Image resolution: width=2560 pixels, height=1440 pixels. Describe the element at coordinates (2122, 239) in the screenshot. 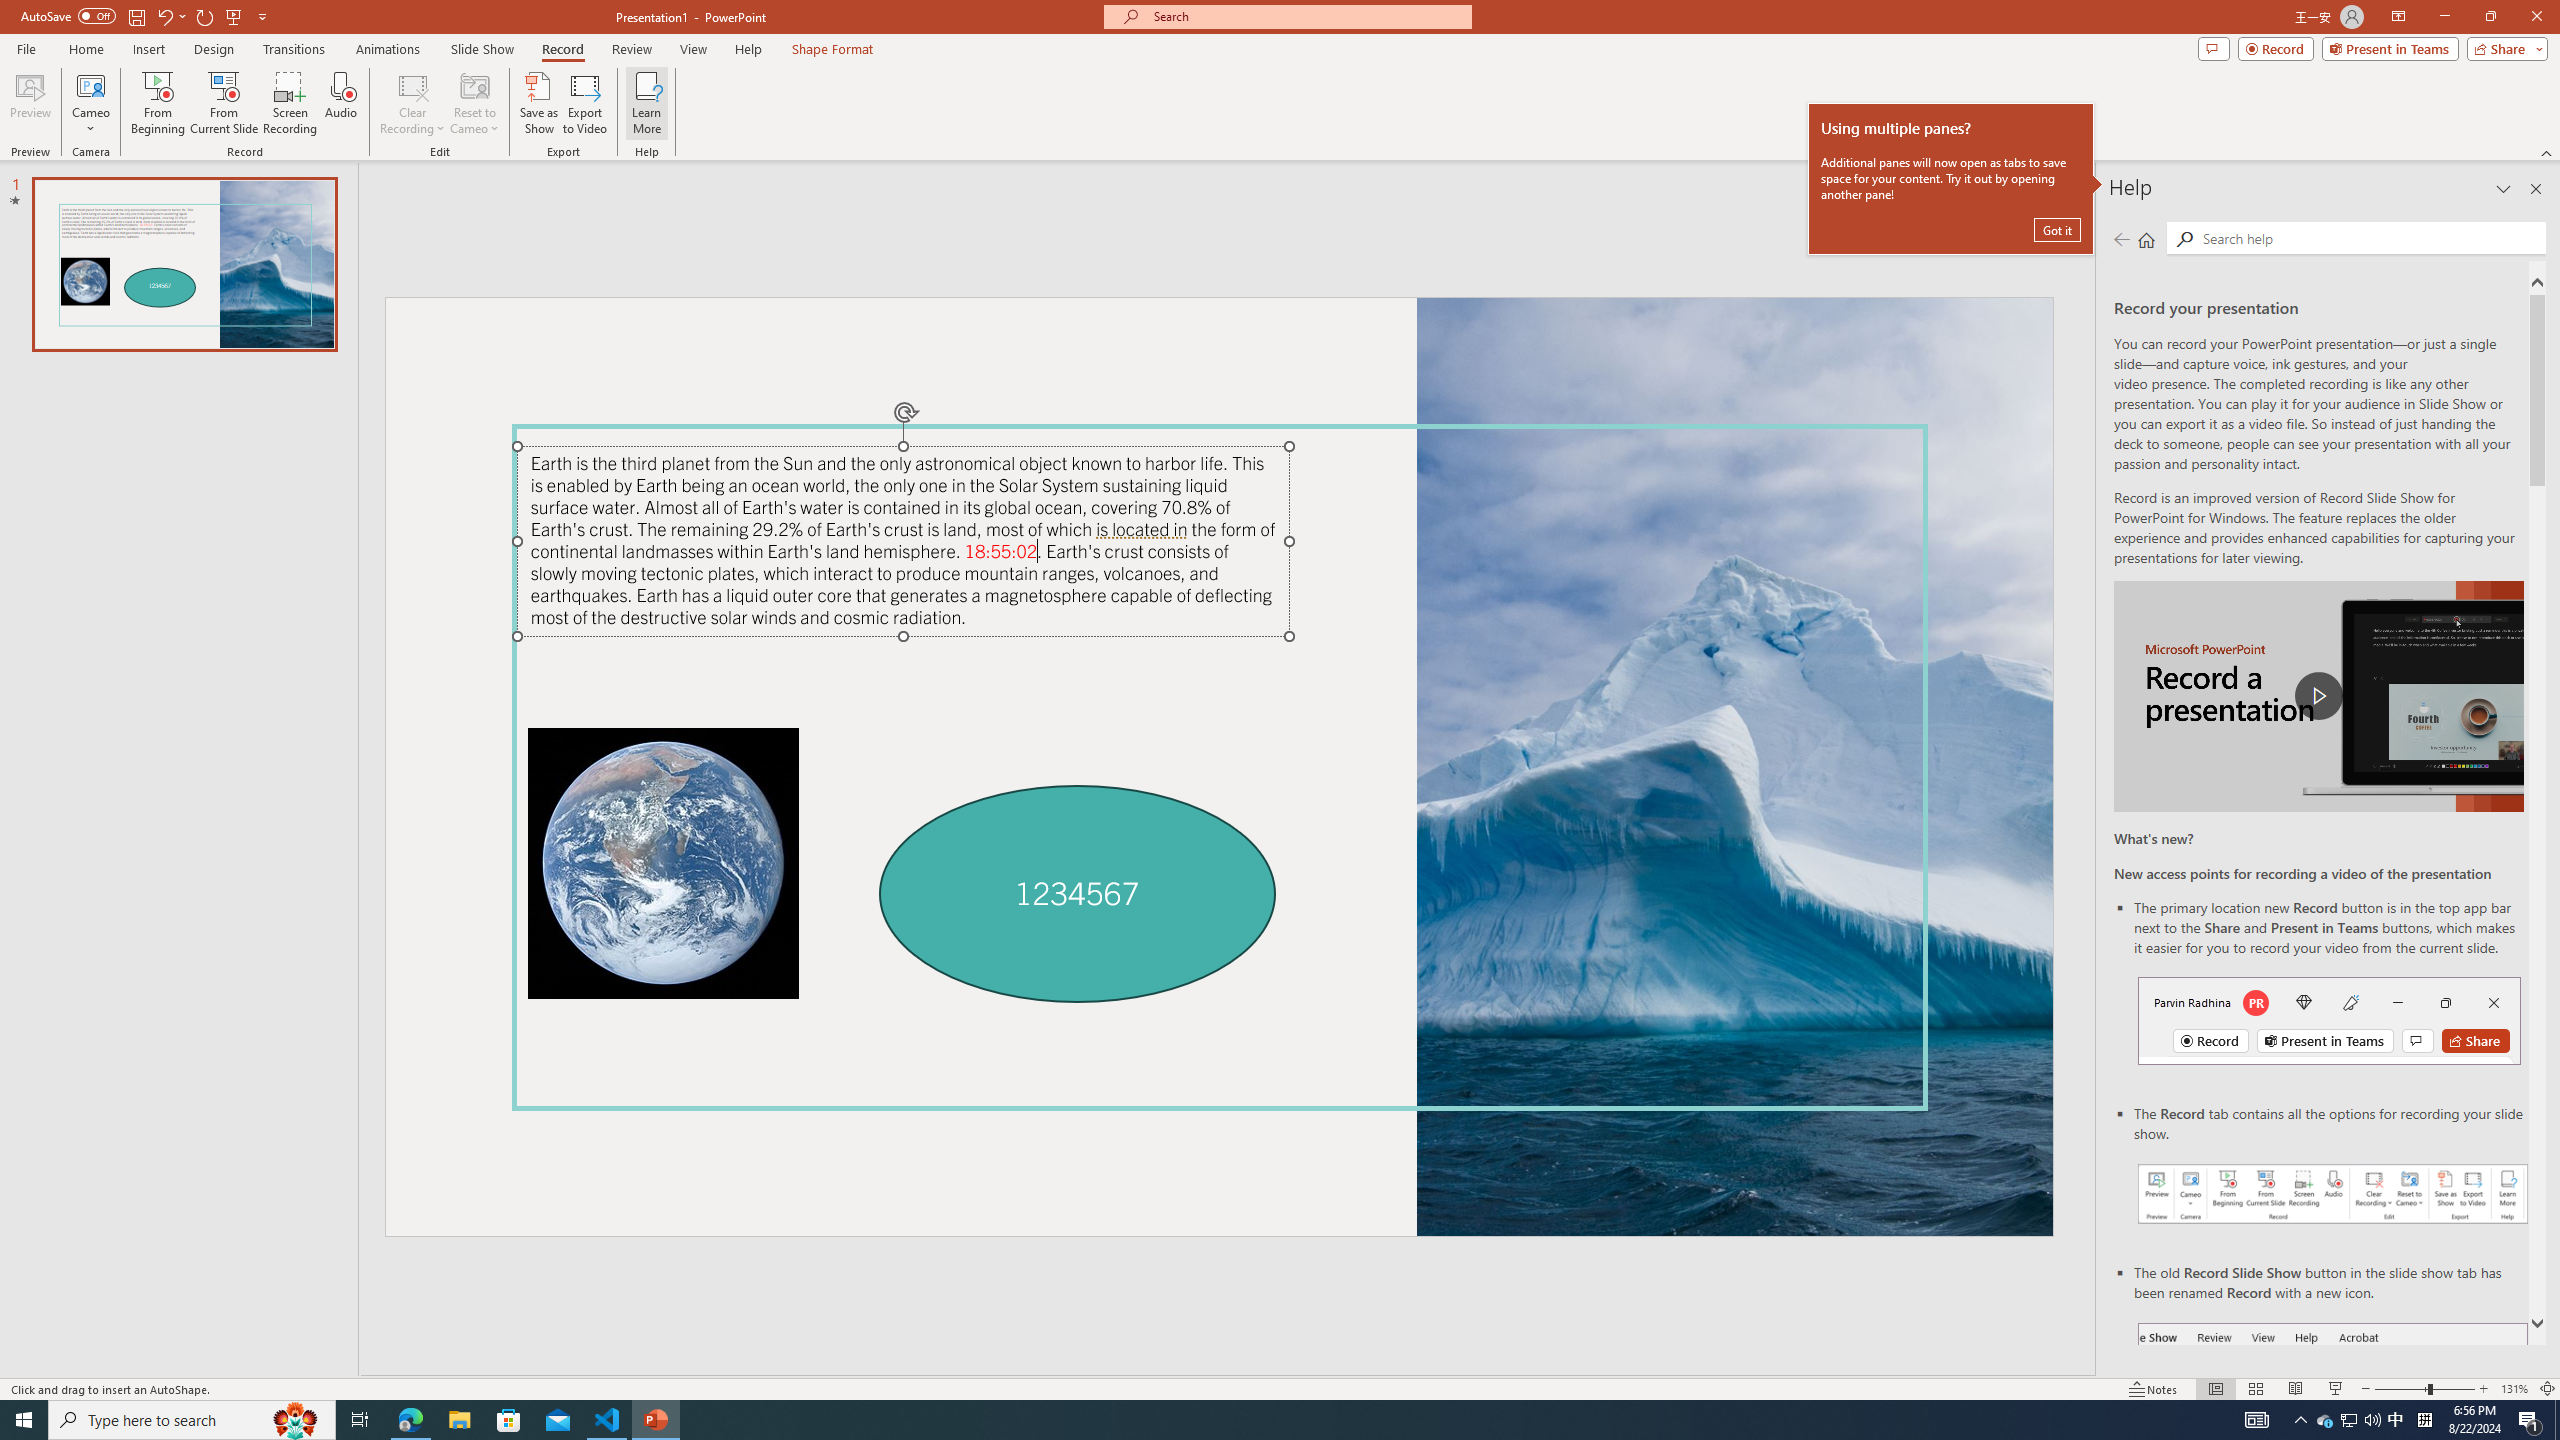

I see `Previous page` at that location.